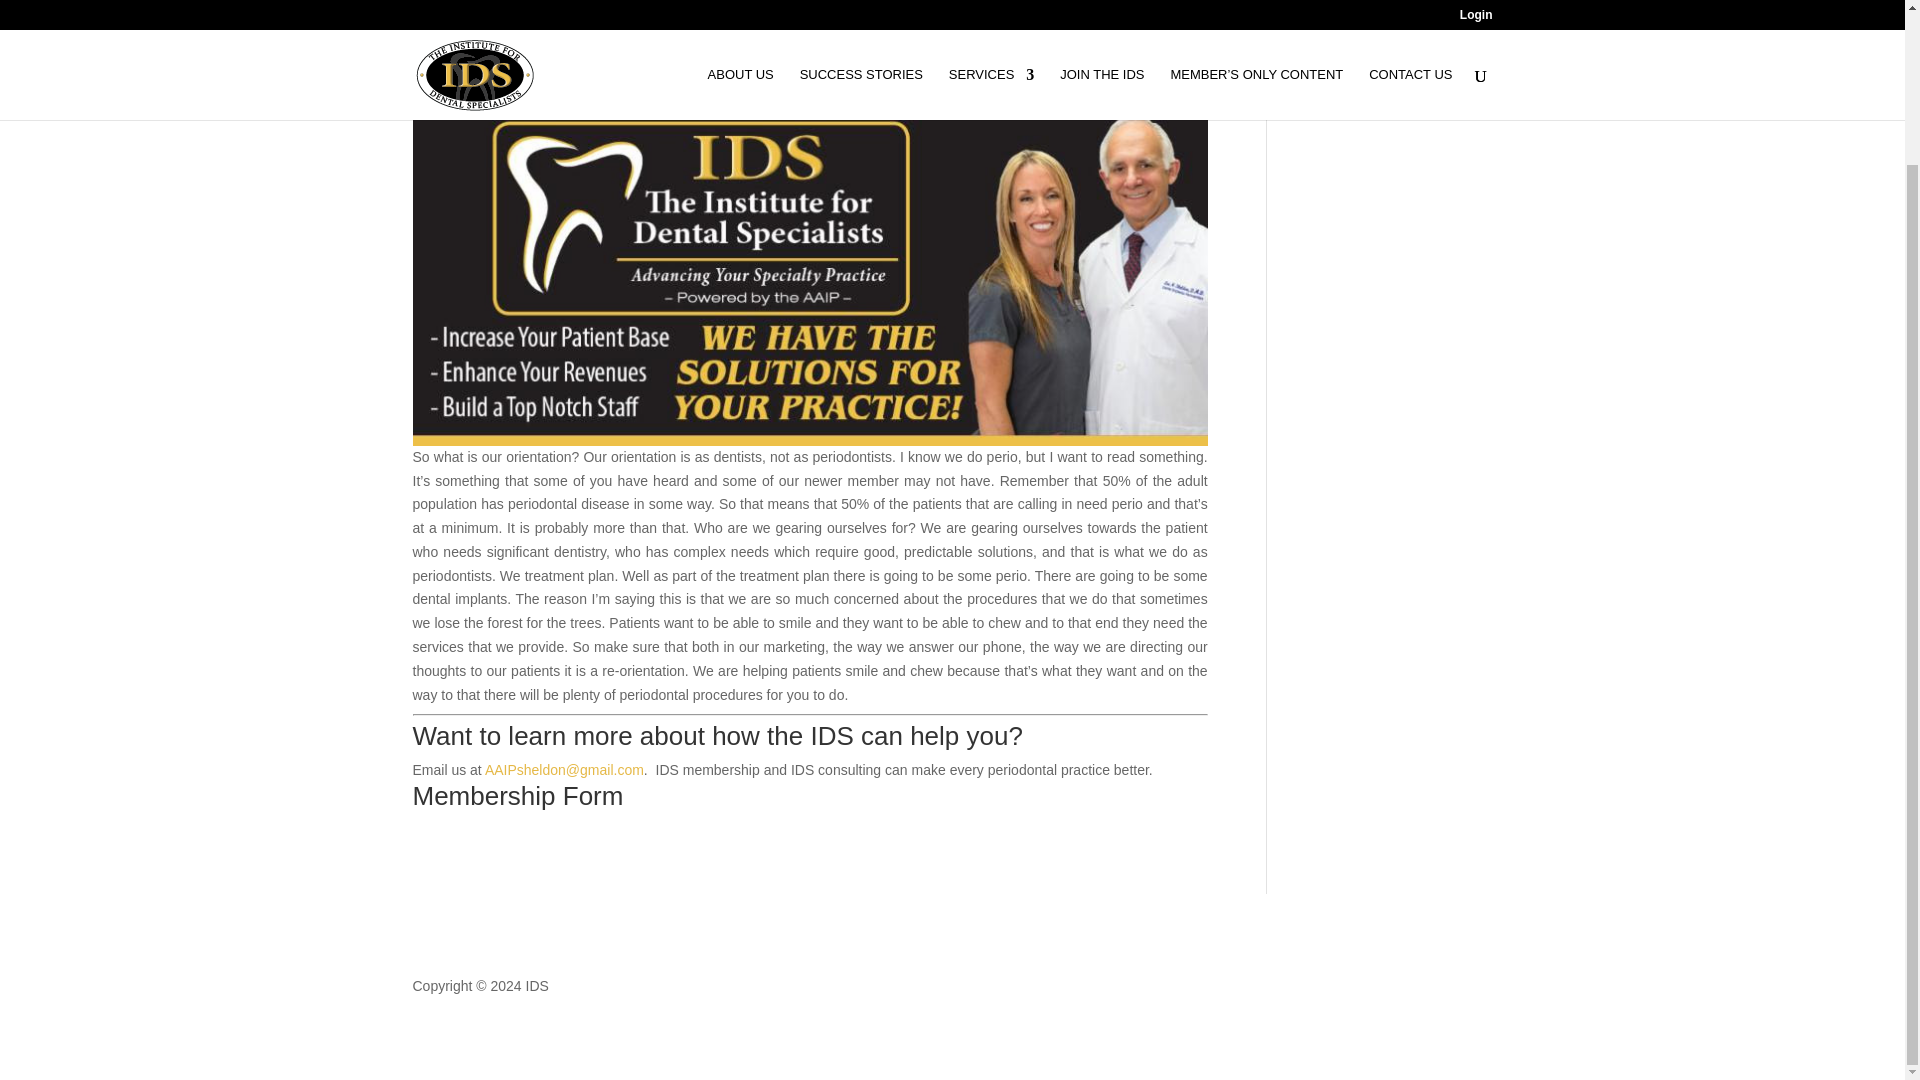 This screenshot has height=1080, width=1920. What do you see at coordinates (517, 796) in the screenshot?
I see `Membership Form` at bounding box center [517, 796].